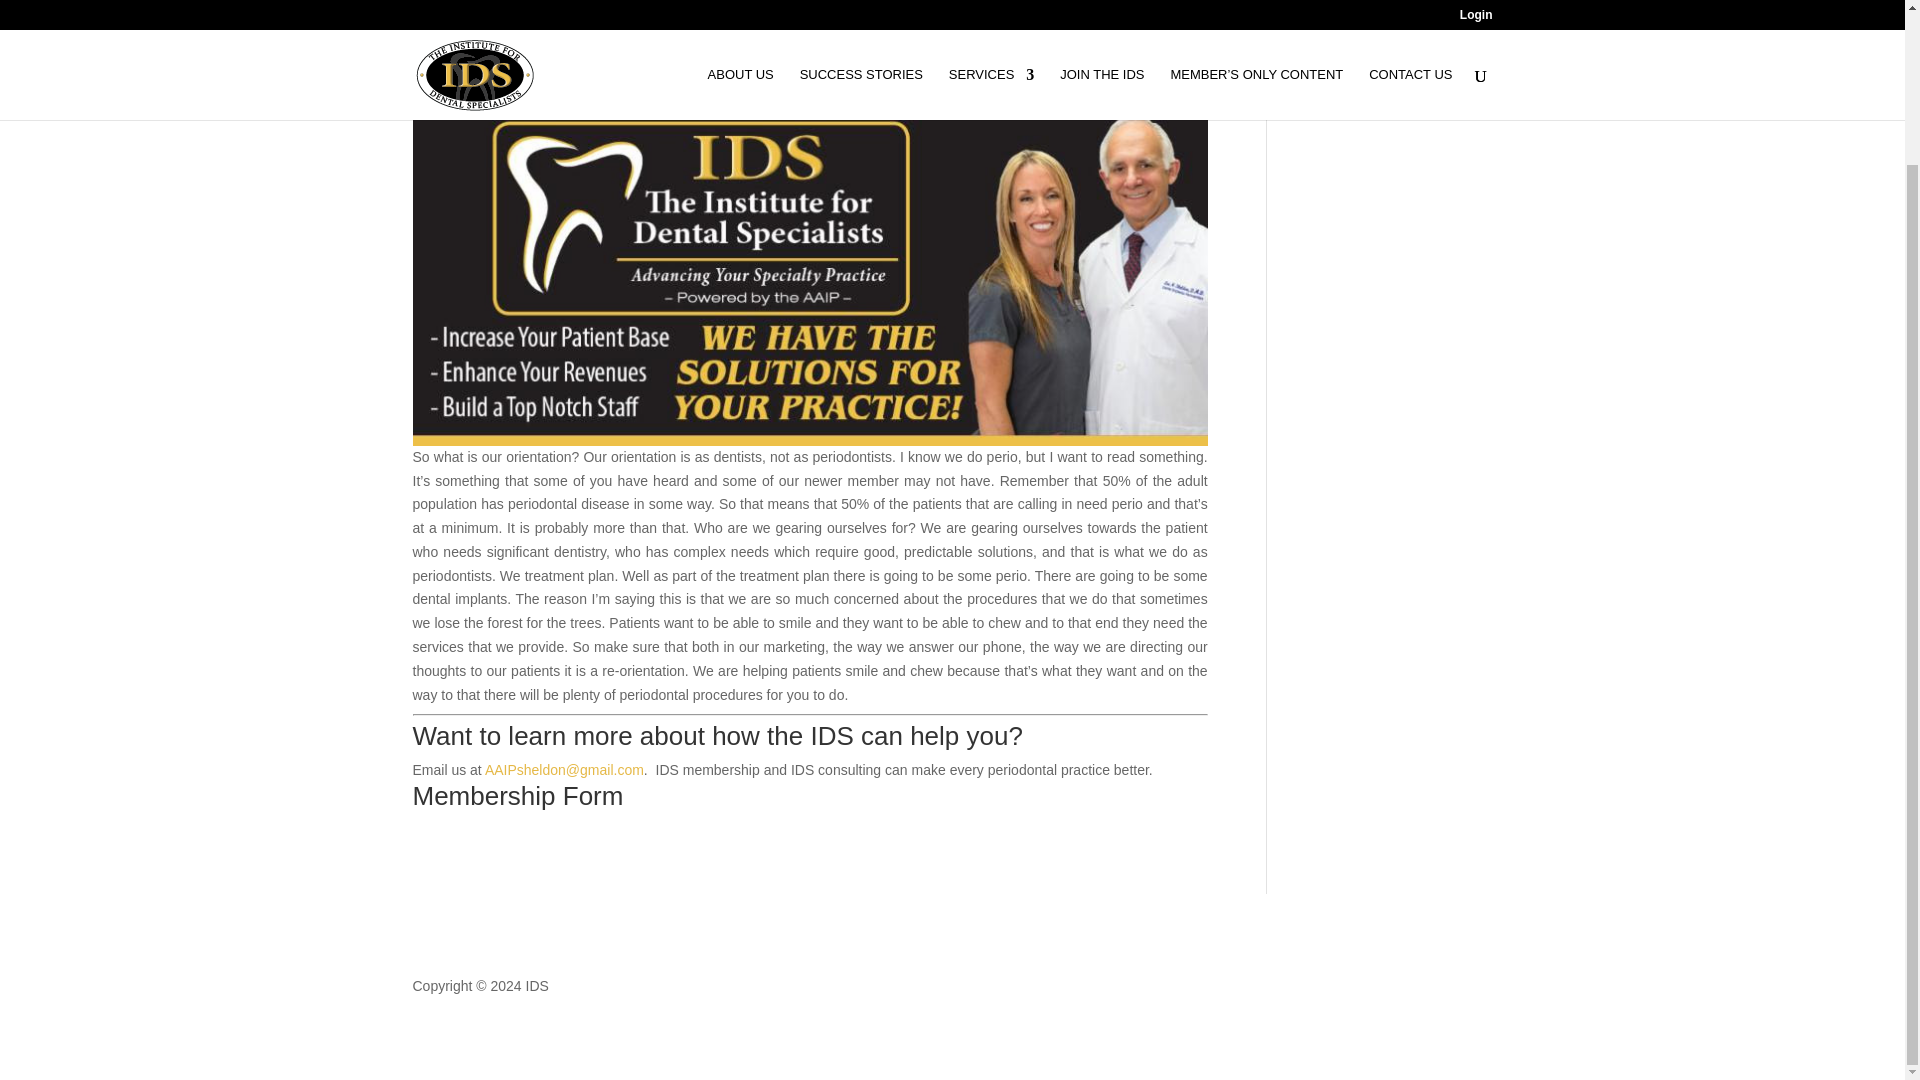 This screenshot has height=1080, width=1920. What do you see at coordinates (517, 796) in the screenshot?
I see `Membership Form` at bounding box center [517, 796].